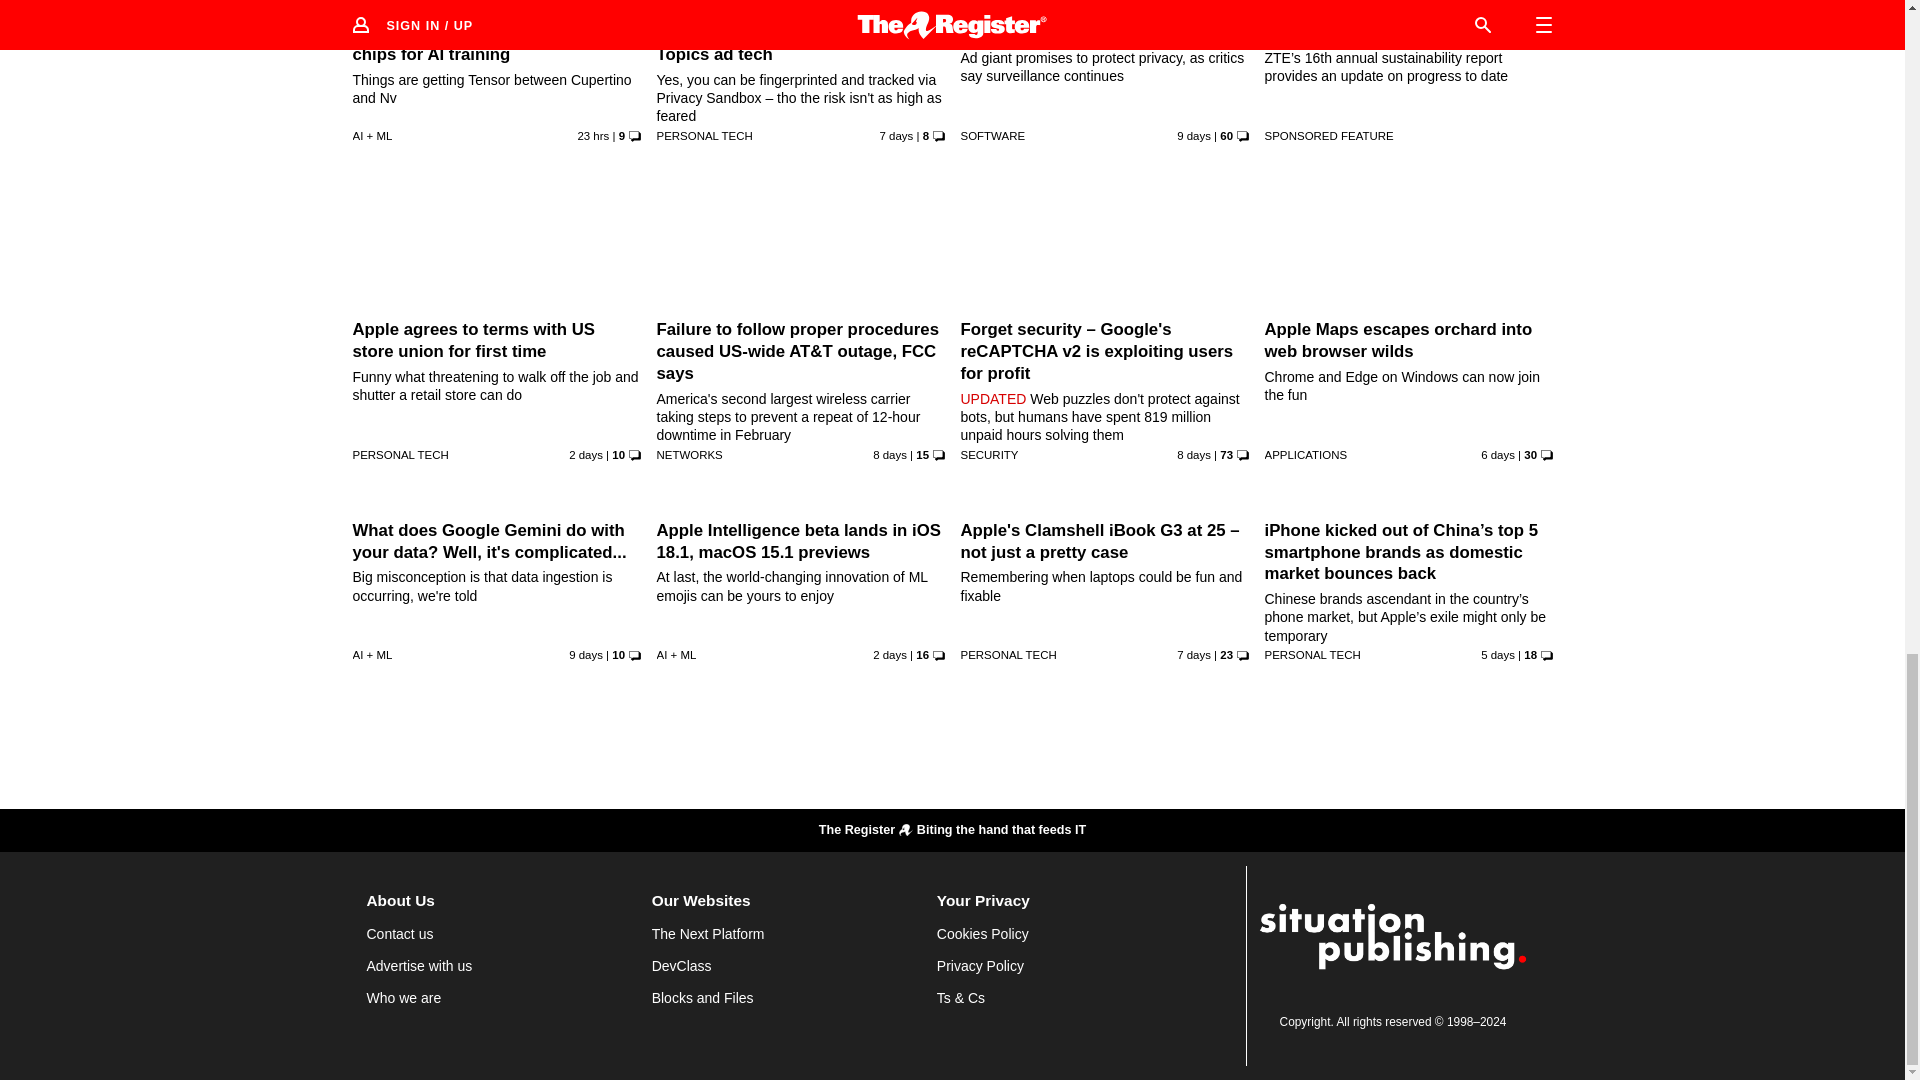 This screenshot has height=1080, width=1920. I want to click on 23 Jul 2024 13:45, so click(890, 455).